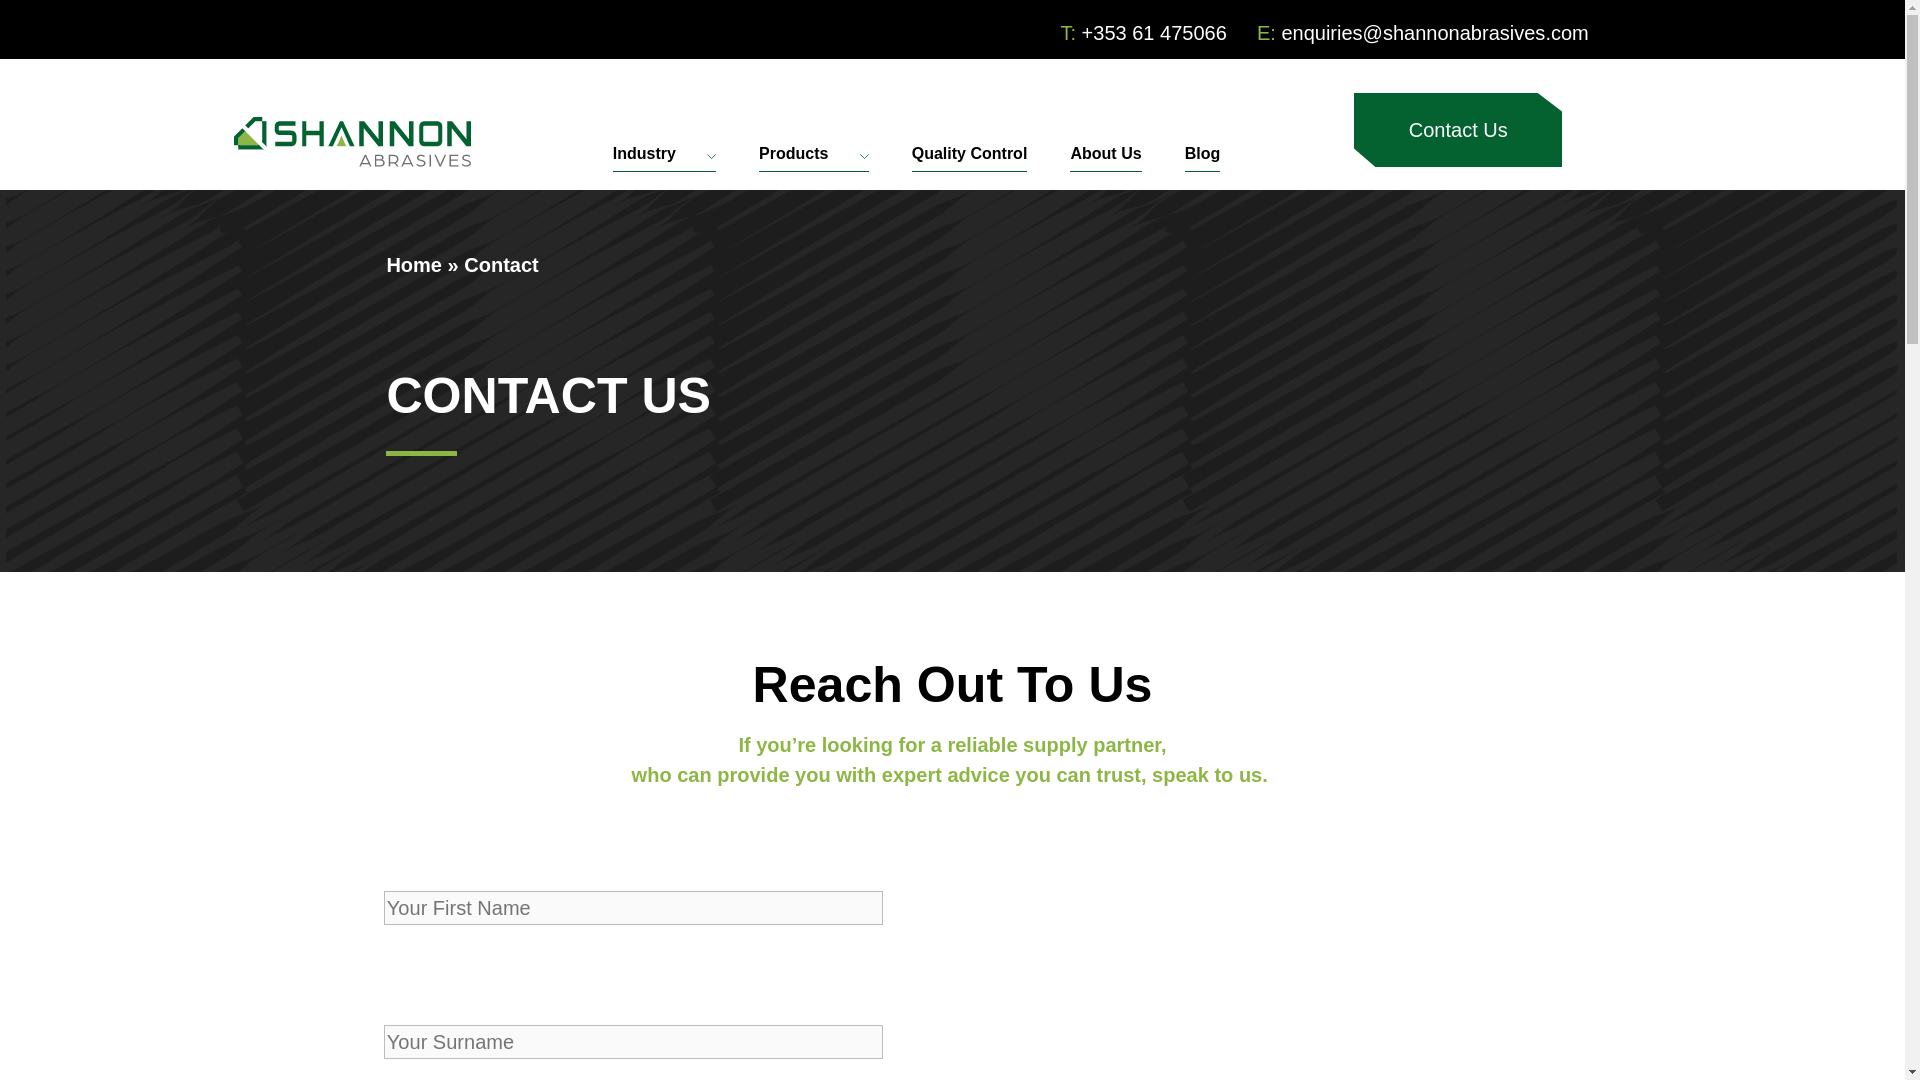 The height and width of the screenshot is (1080, 1920). Describe the element at coordinates (664, 168) in the screenshot. I see `Industry` at that location.